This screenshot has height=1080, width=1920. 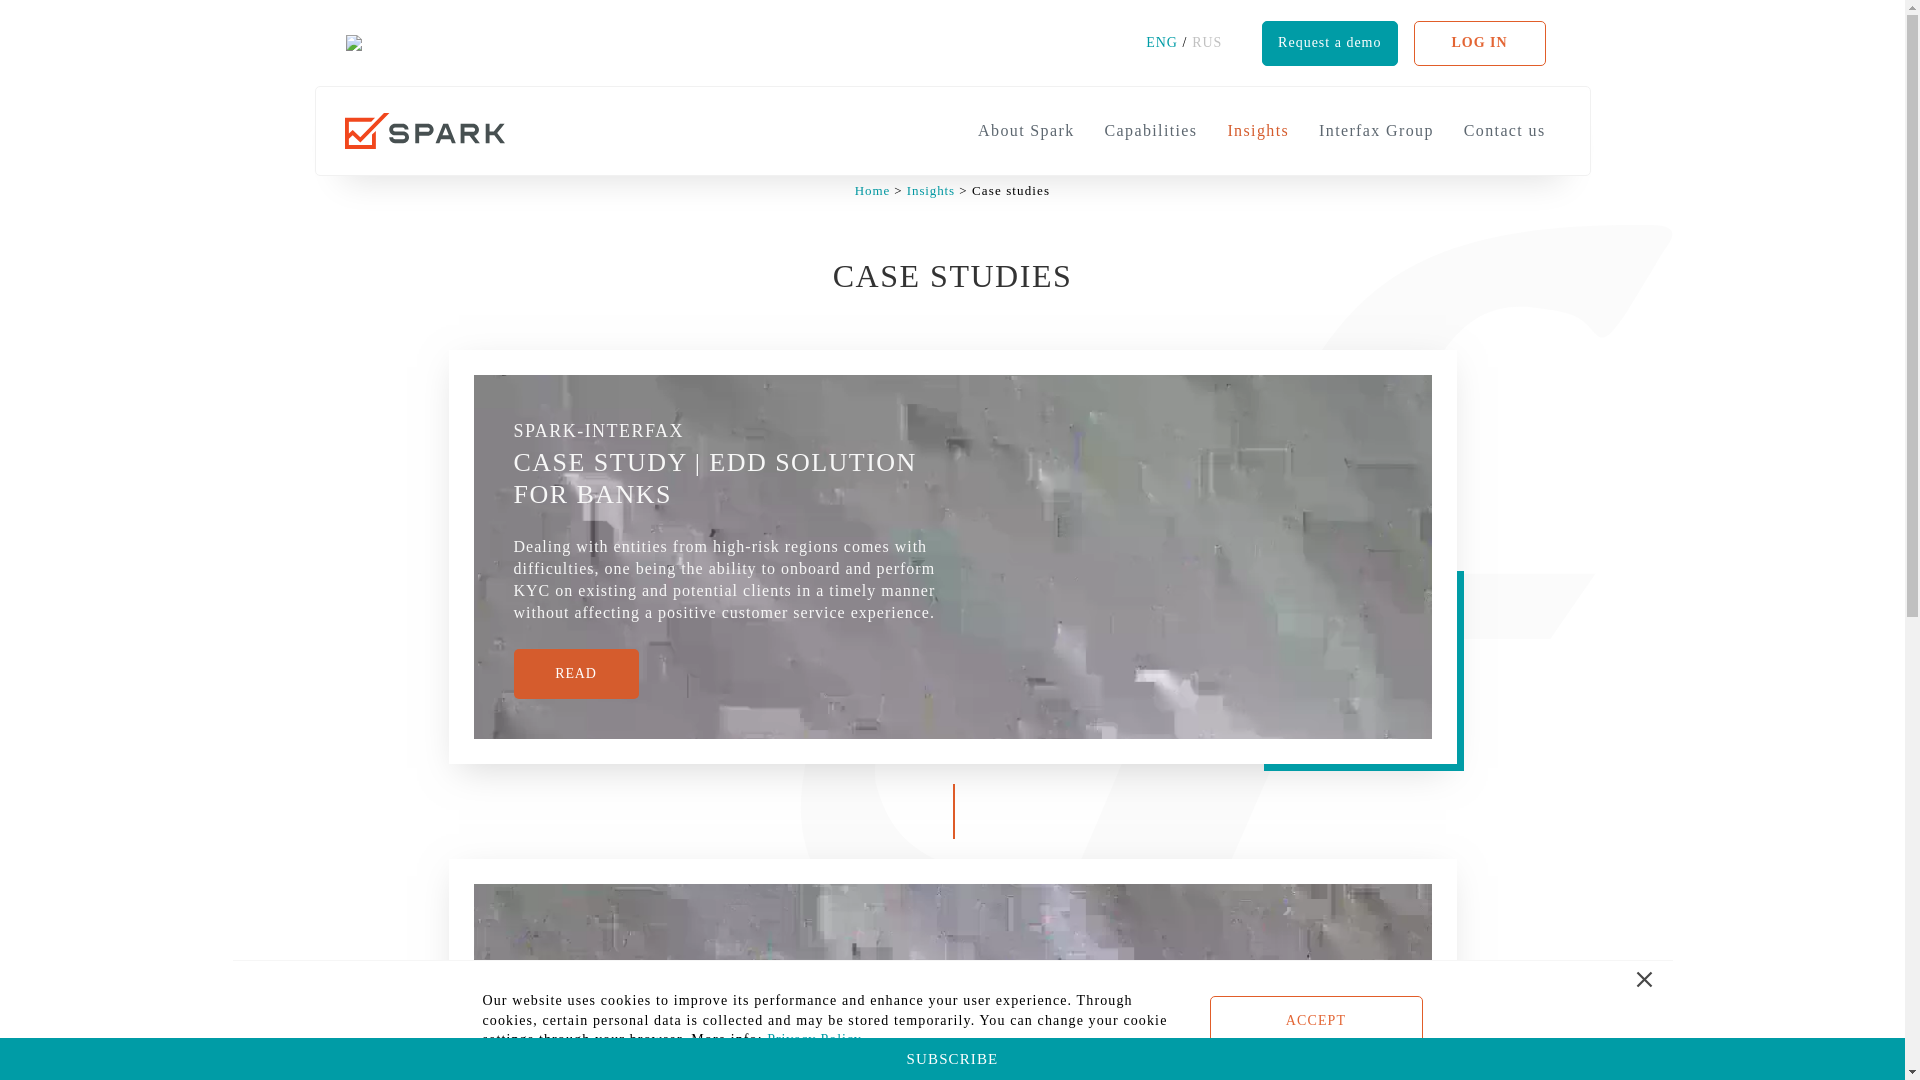 What do you see at coordinates (813, 1039) in the screenshot?
I see `Privacy Policy` at bounding box center [813, 1039].